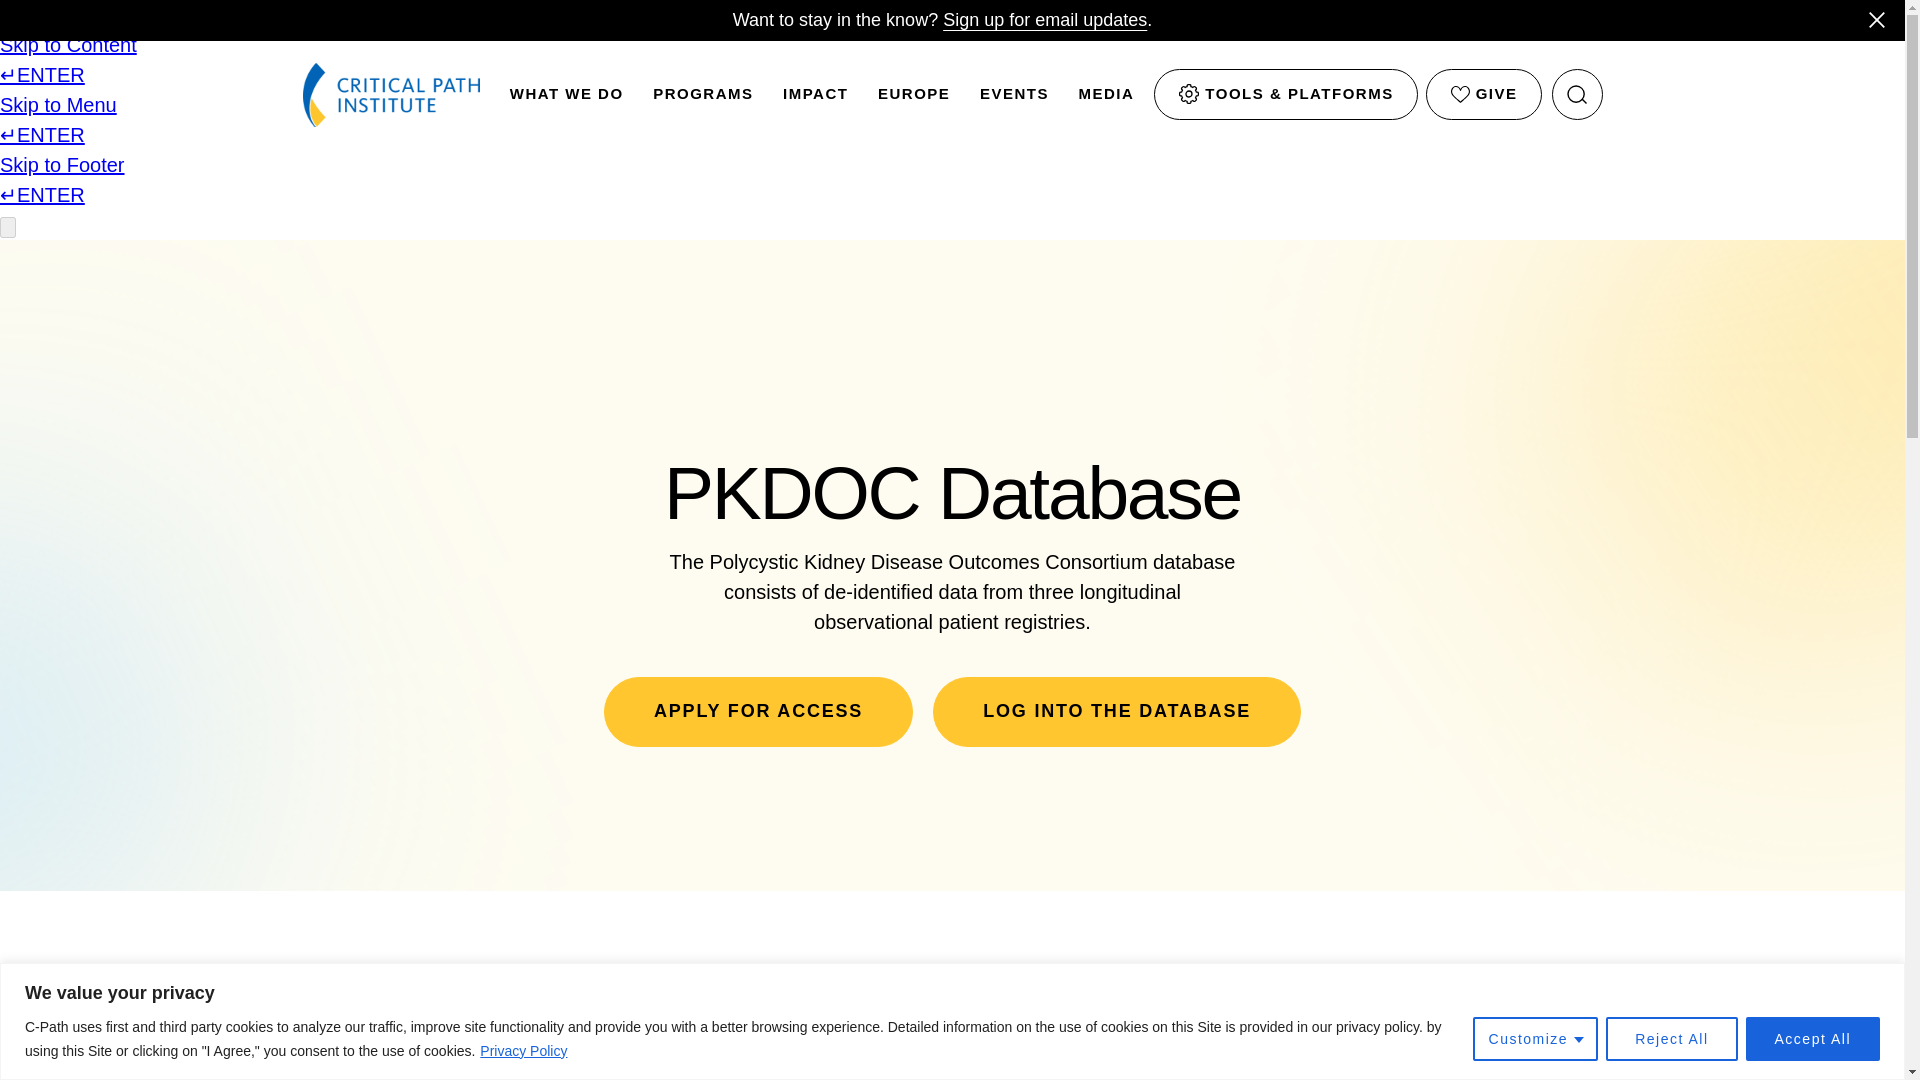 The image size is (1920, 1080). I want to click on IMPACT, so click(816, 100).